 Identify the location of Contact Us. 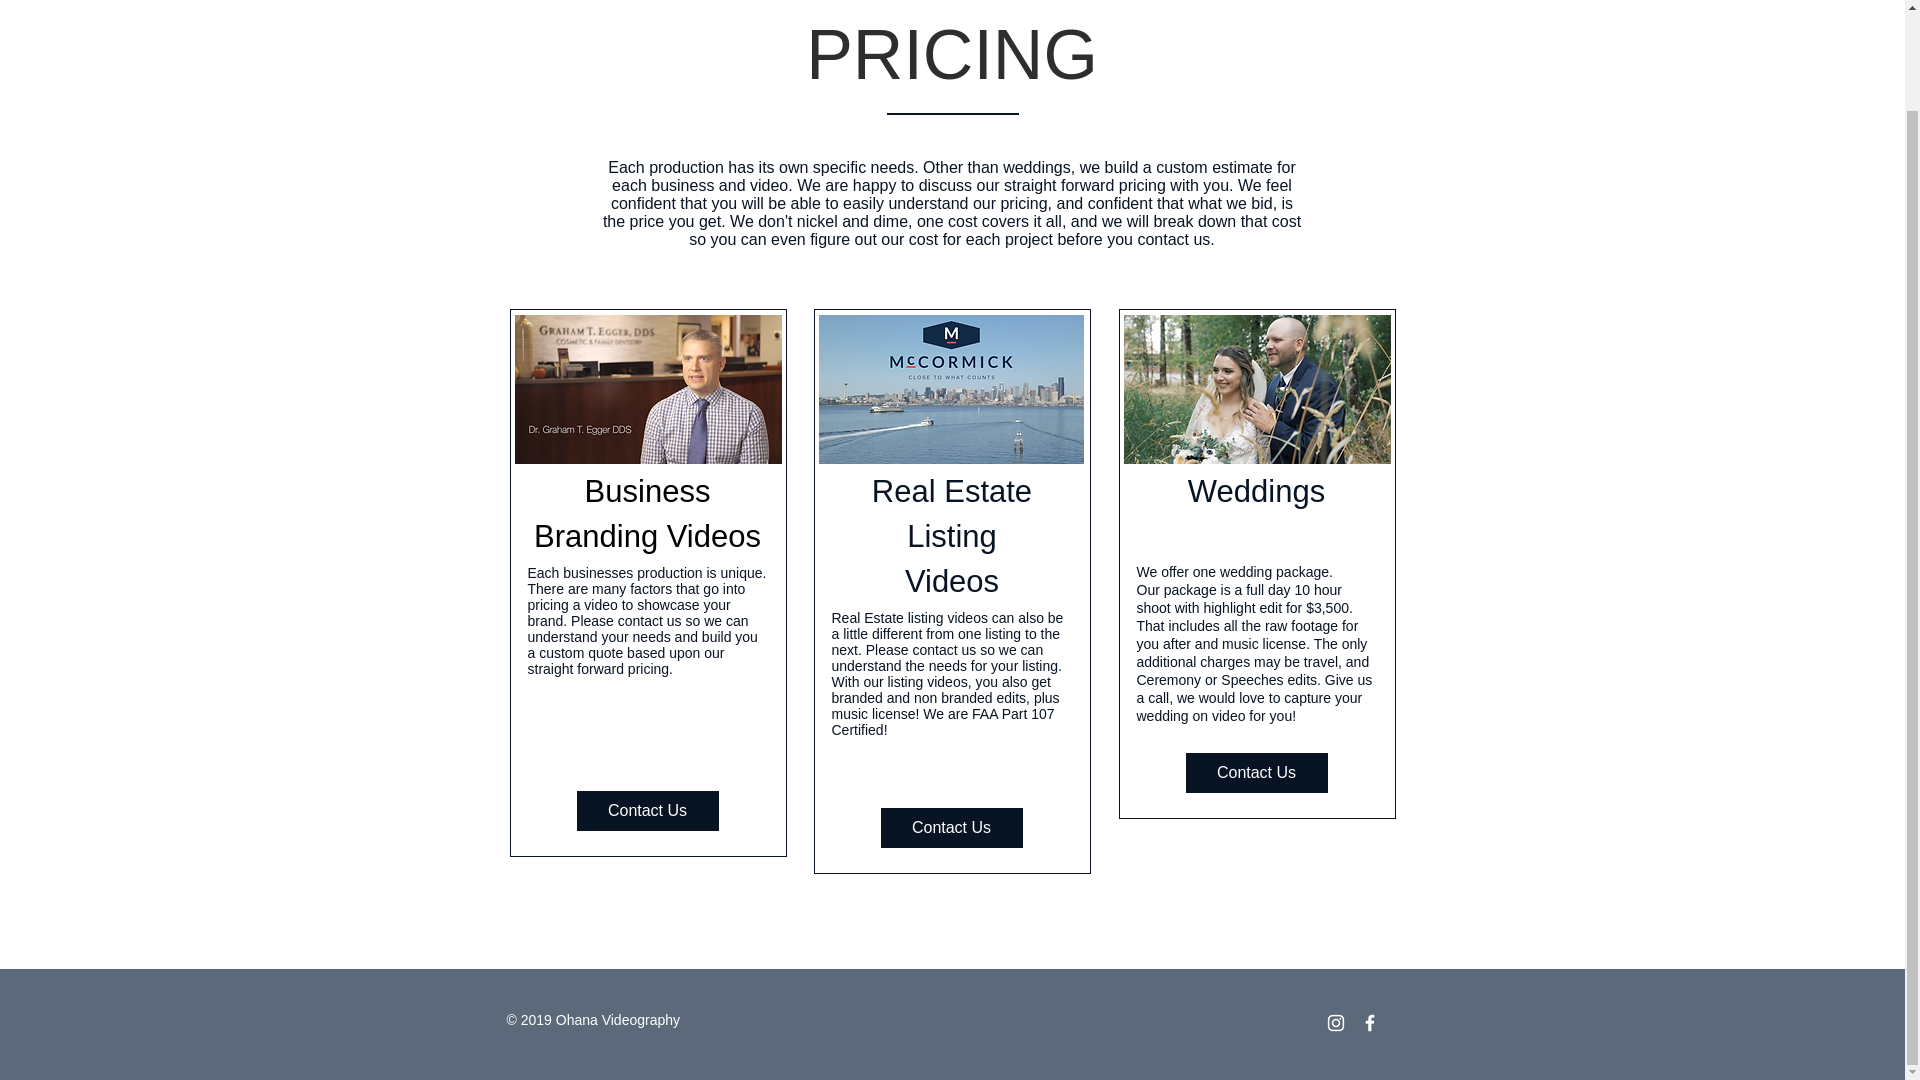
(950, 827).